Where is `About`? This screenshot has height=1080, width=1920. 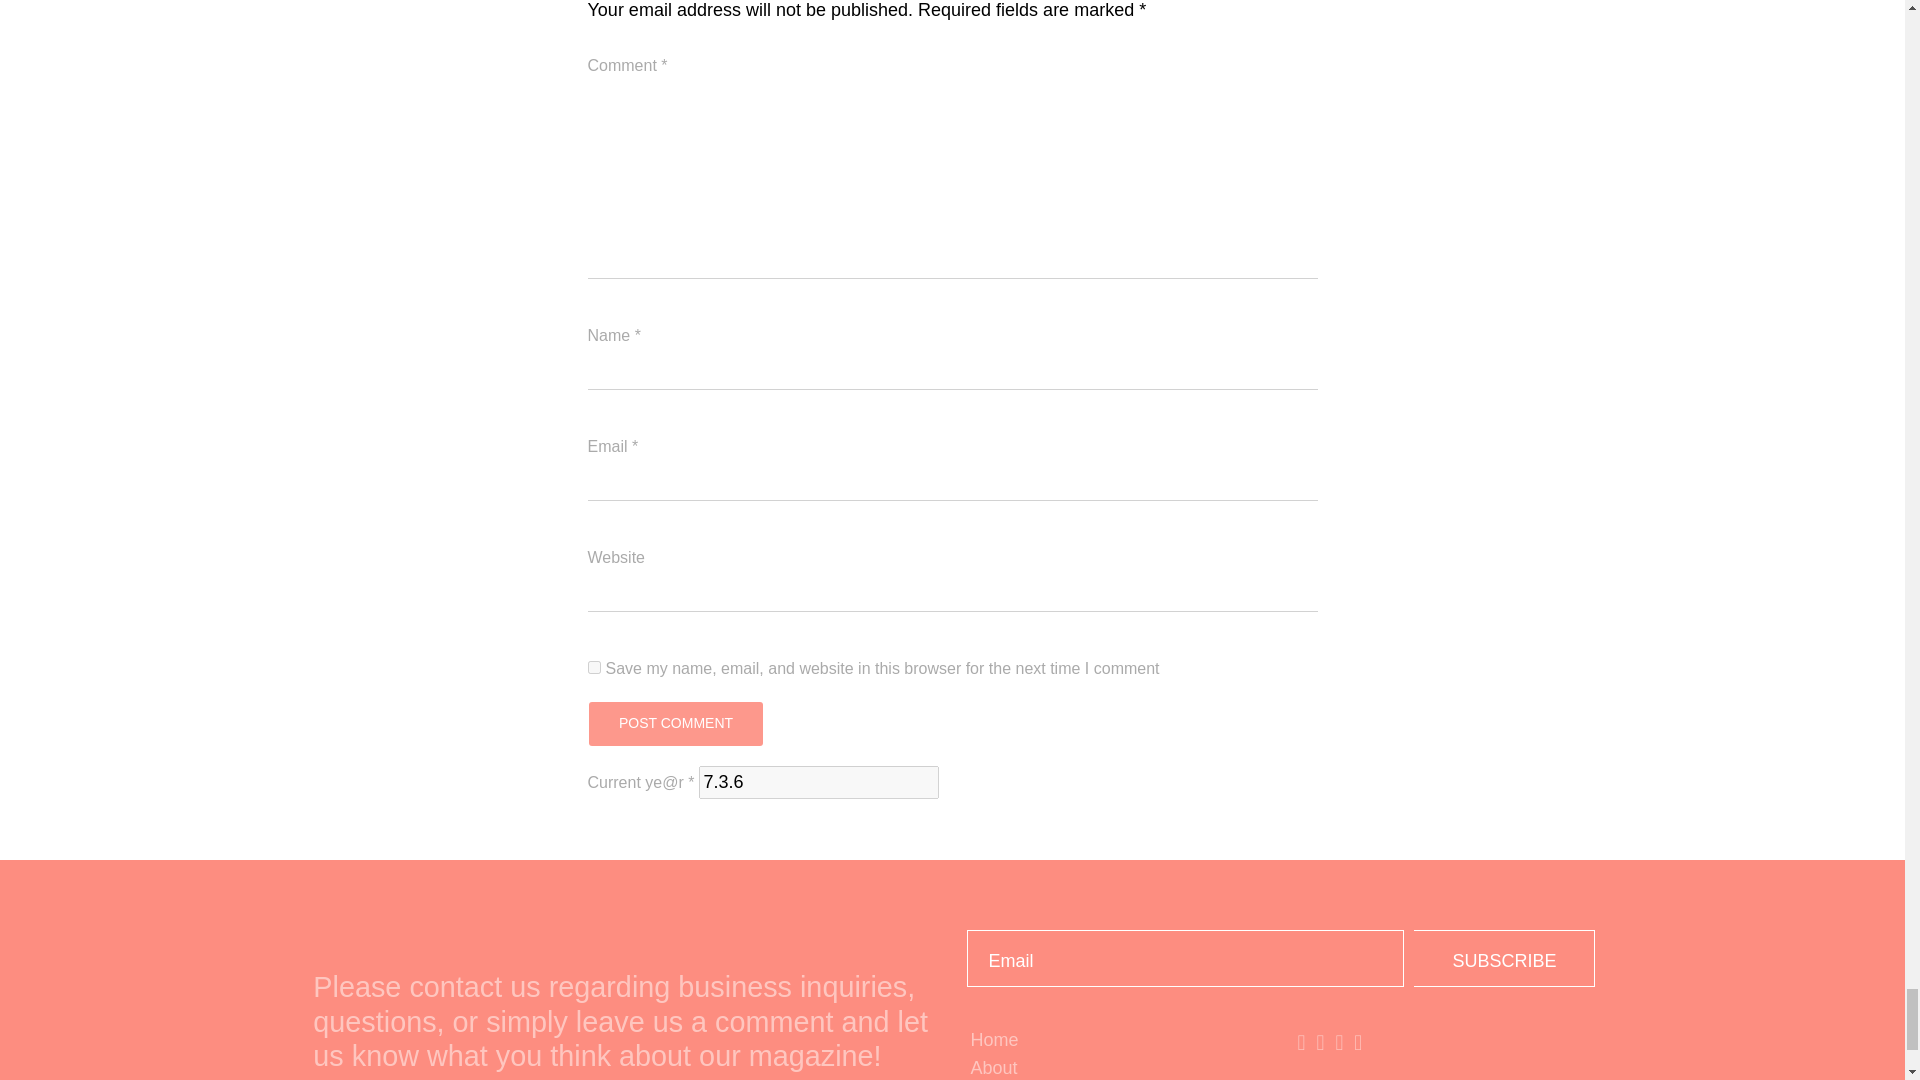
About is located at coordinates (1115, 1068).